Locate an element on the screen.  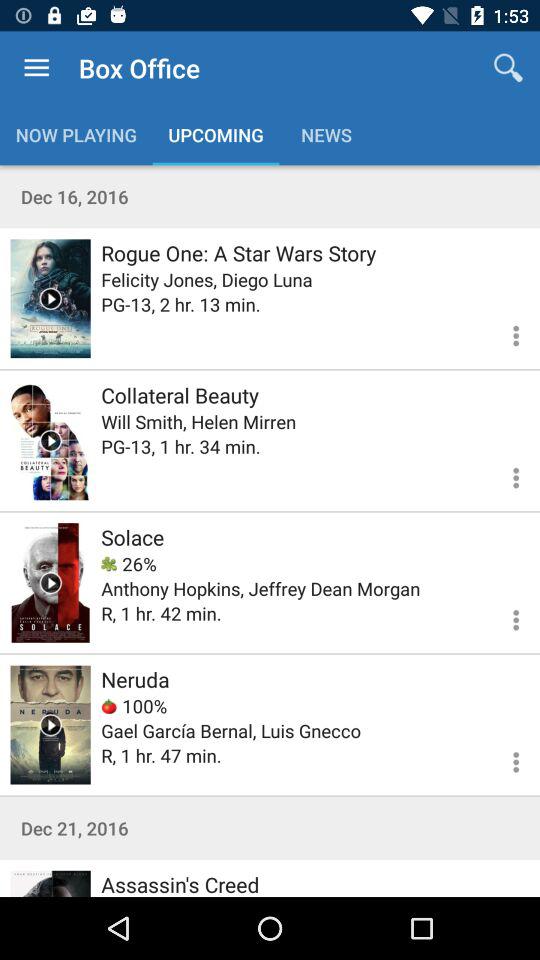
turn on the icon above the pg 13 1 item is located at coordinates (198, 422).